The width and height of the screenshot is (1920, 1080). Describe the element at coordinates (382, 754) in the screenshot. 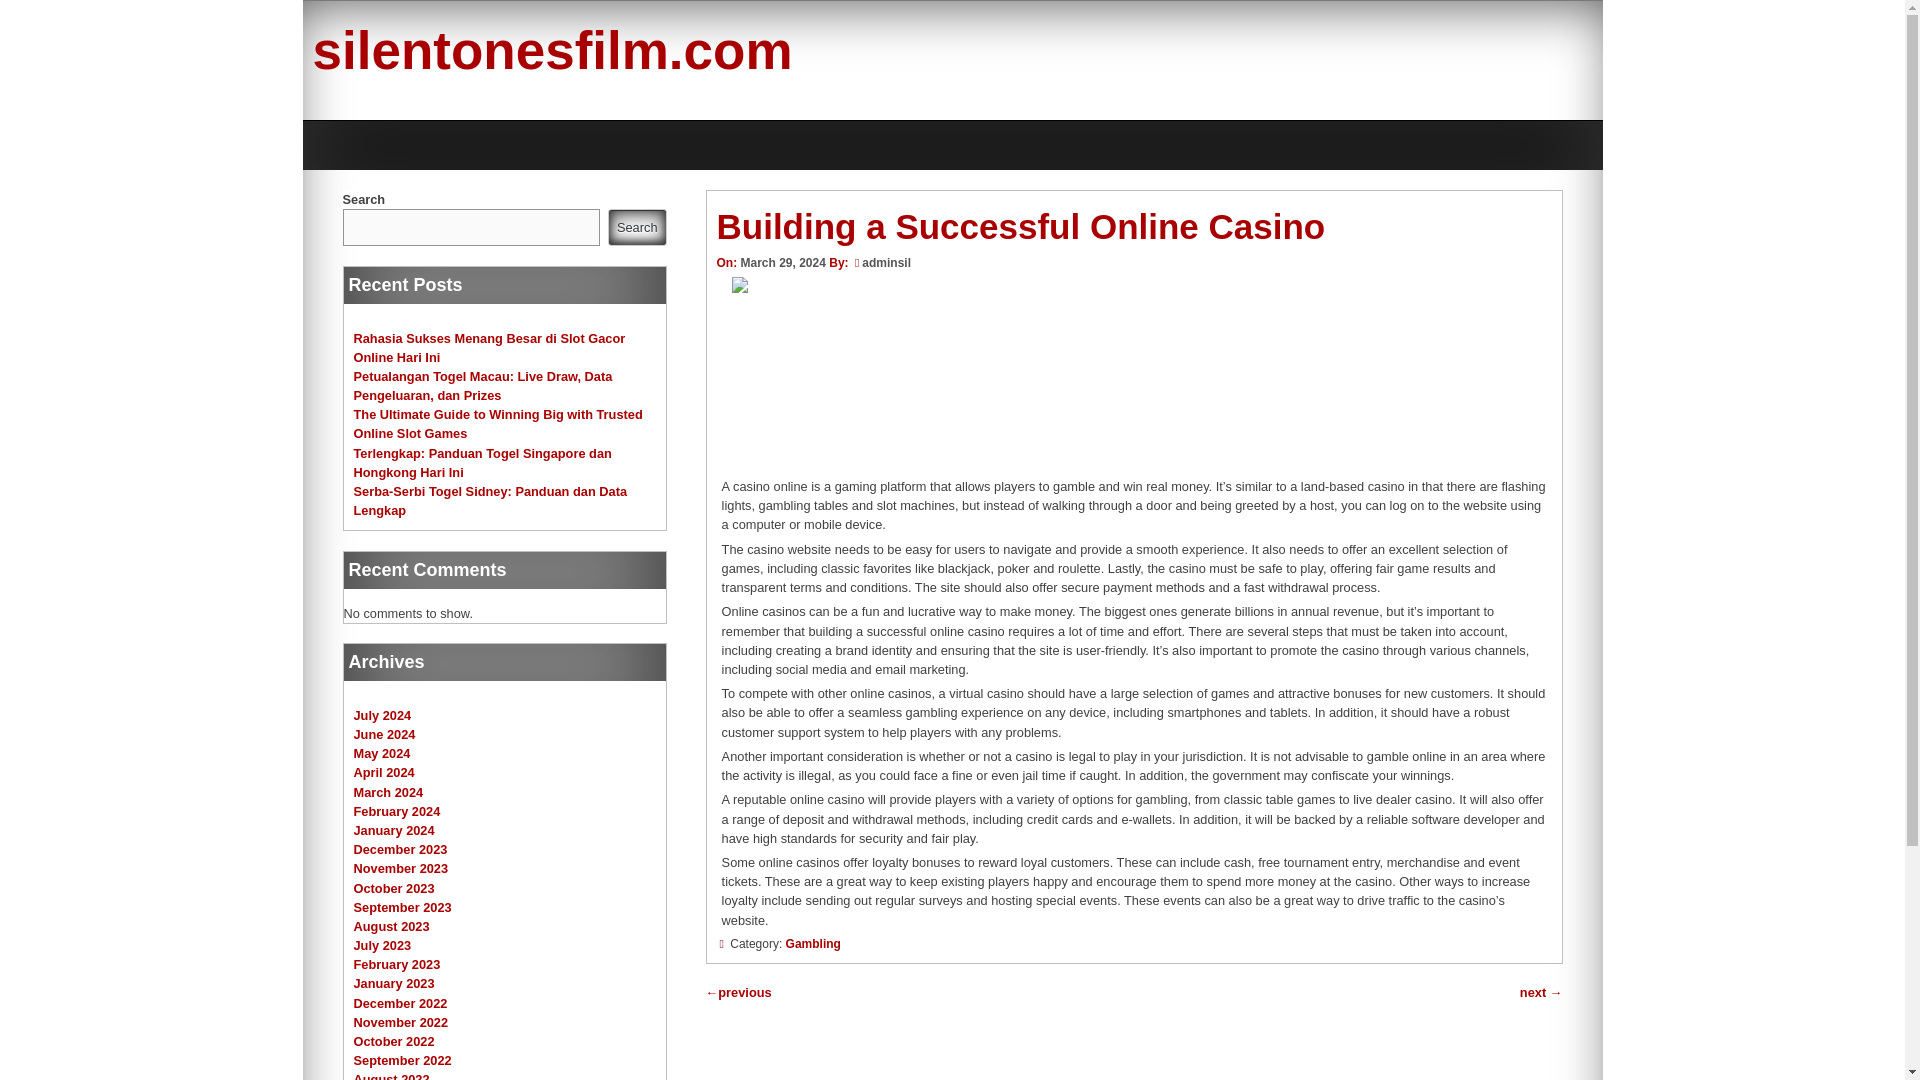

I see `May 2024` at that location.